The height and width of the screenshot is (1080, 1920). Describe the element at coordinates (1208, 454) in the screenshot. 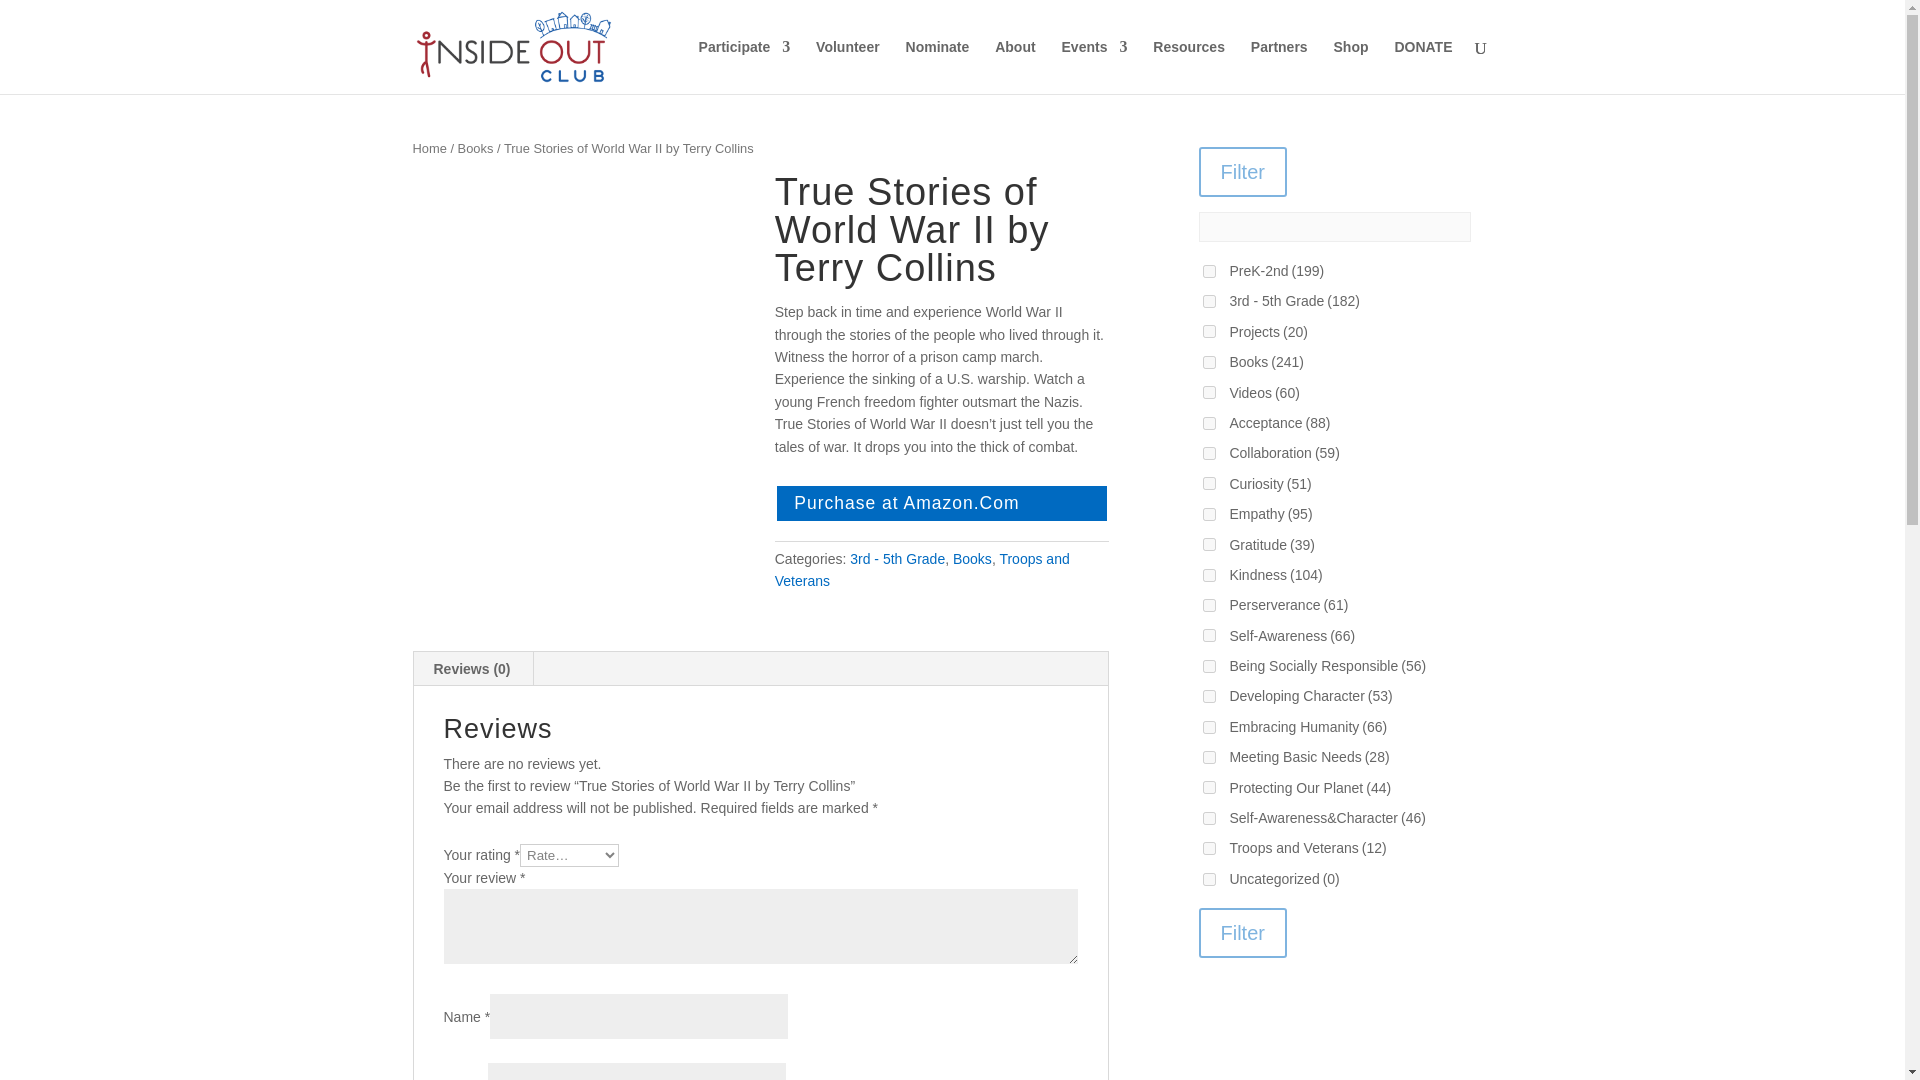

I see `109` at that location.